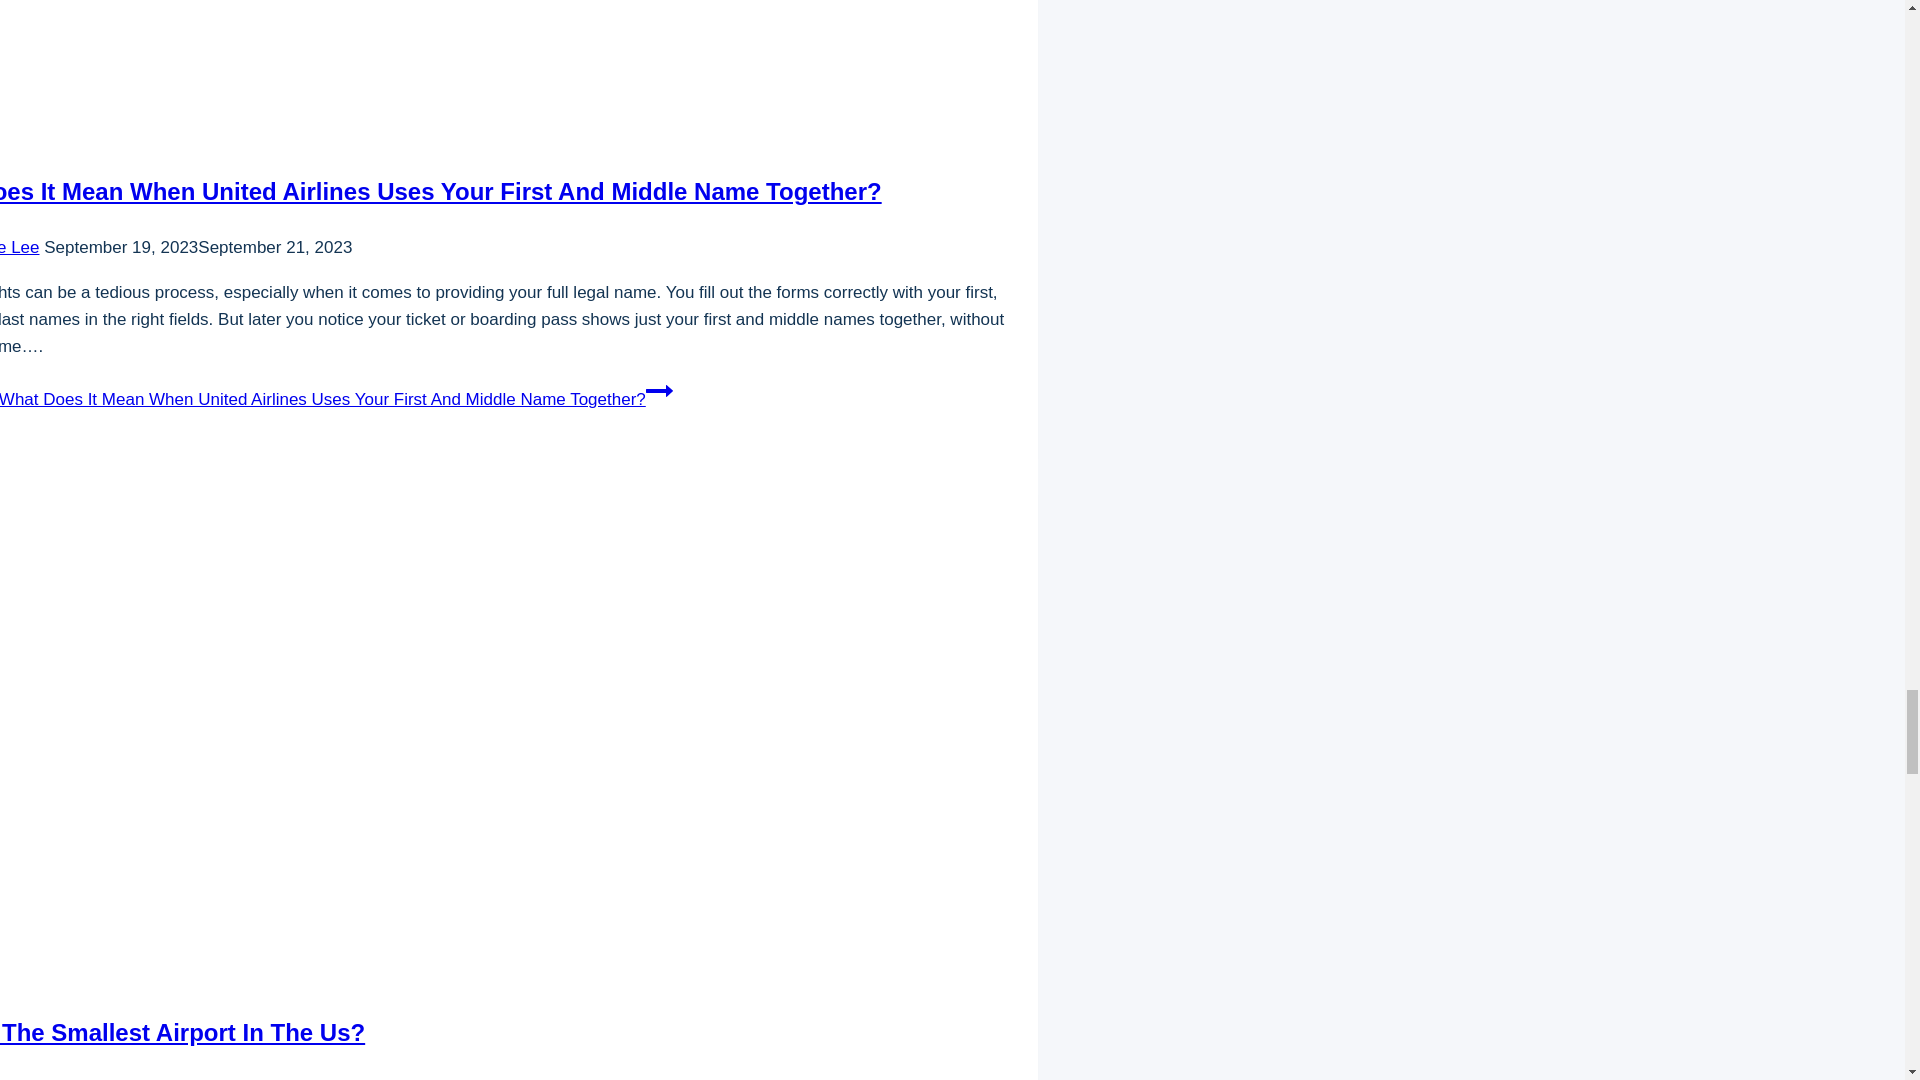  Describe the element at coordinates (20, 247) in the screenshot. I see `Stephanie Lee` at that location.